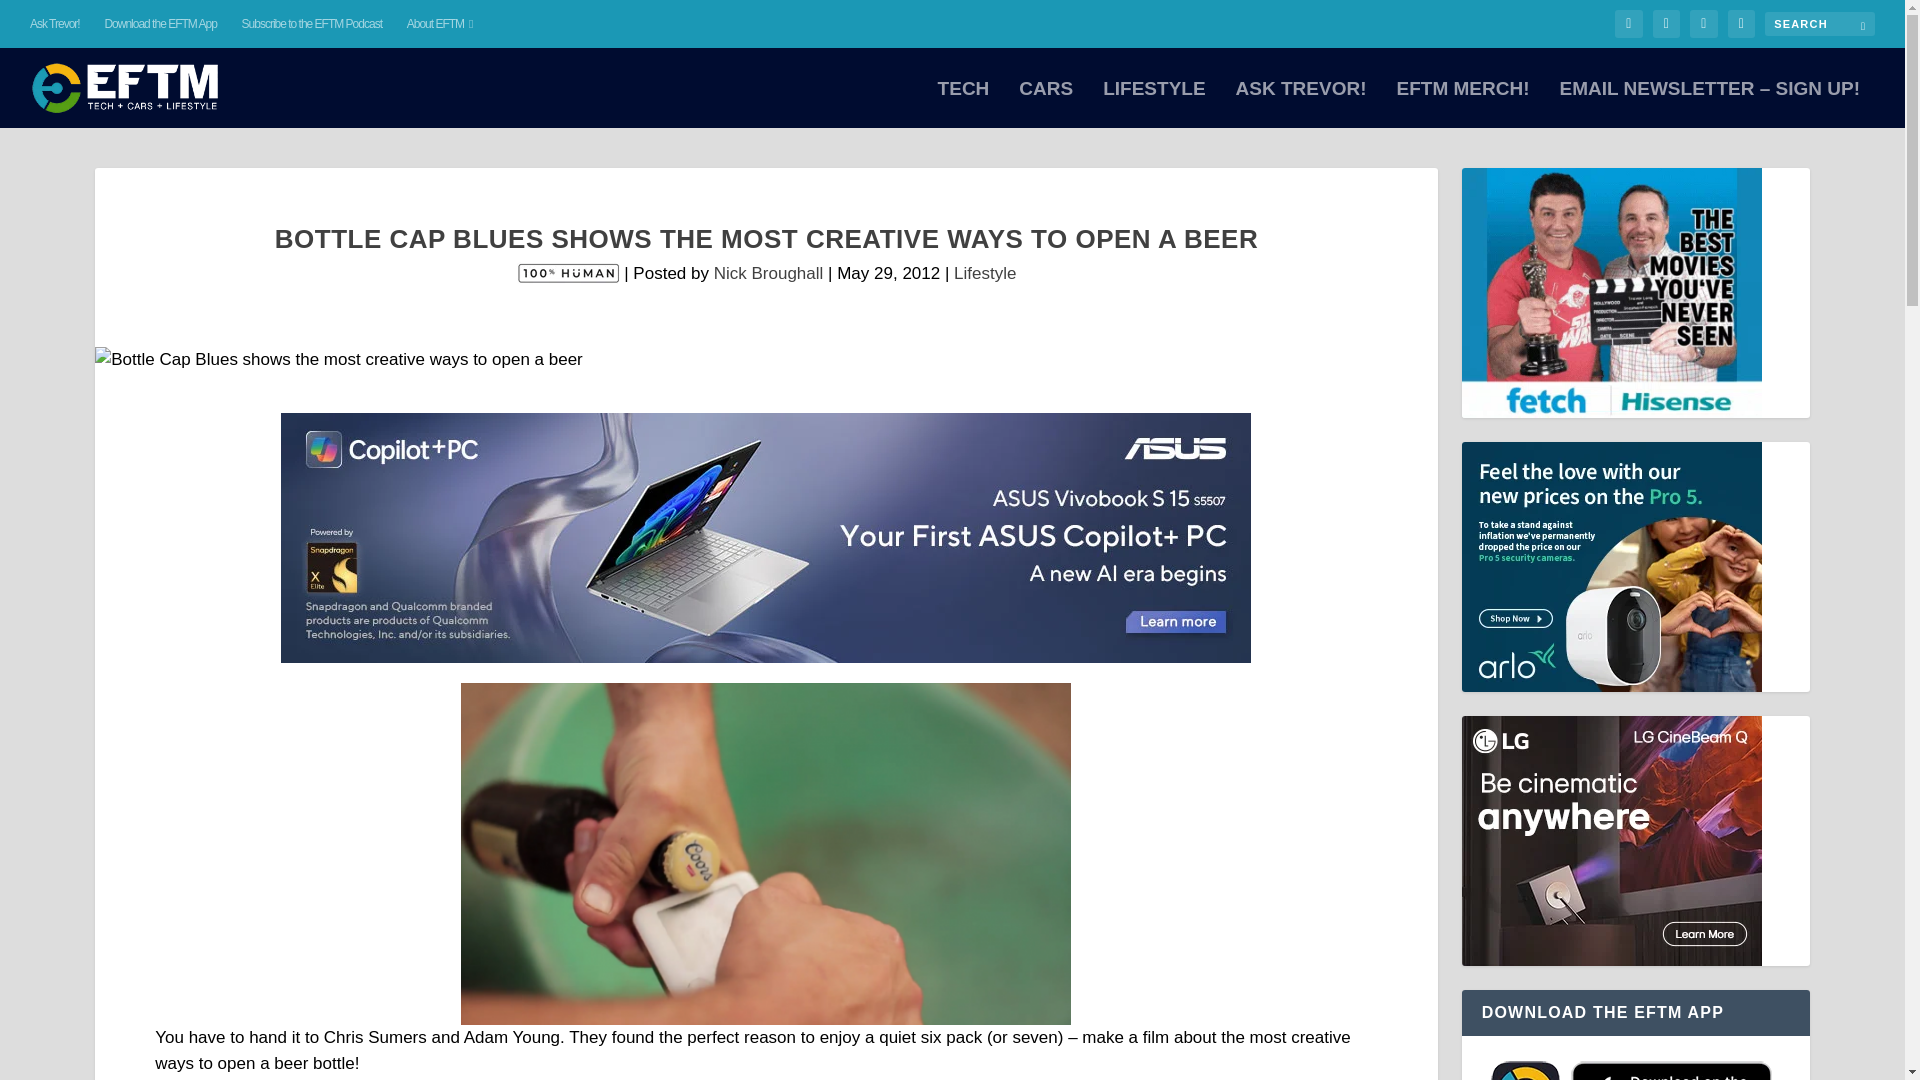  What do you see at coordinates (440, 24) in the screenshot?
I see `About EFTM` at bounding box center [440, 24].